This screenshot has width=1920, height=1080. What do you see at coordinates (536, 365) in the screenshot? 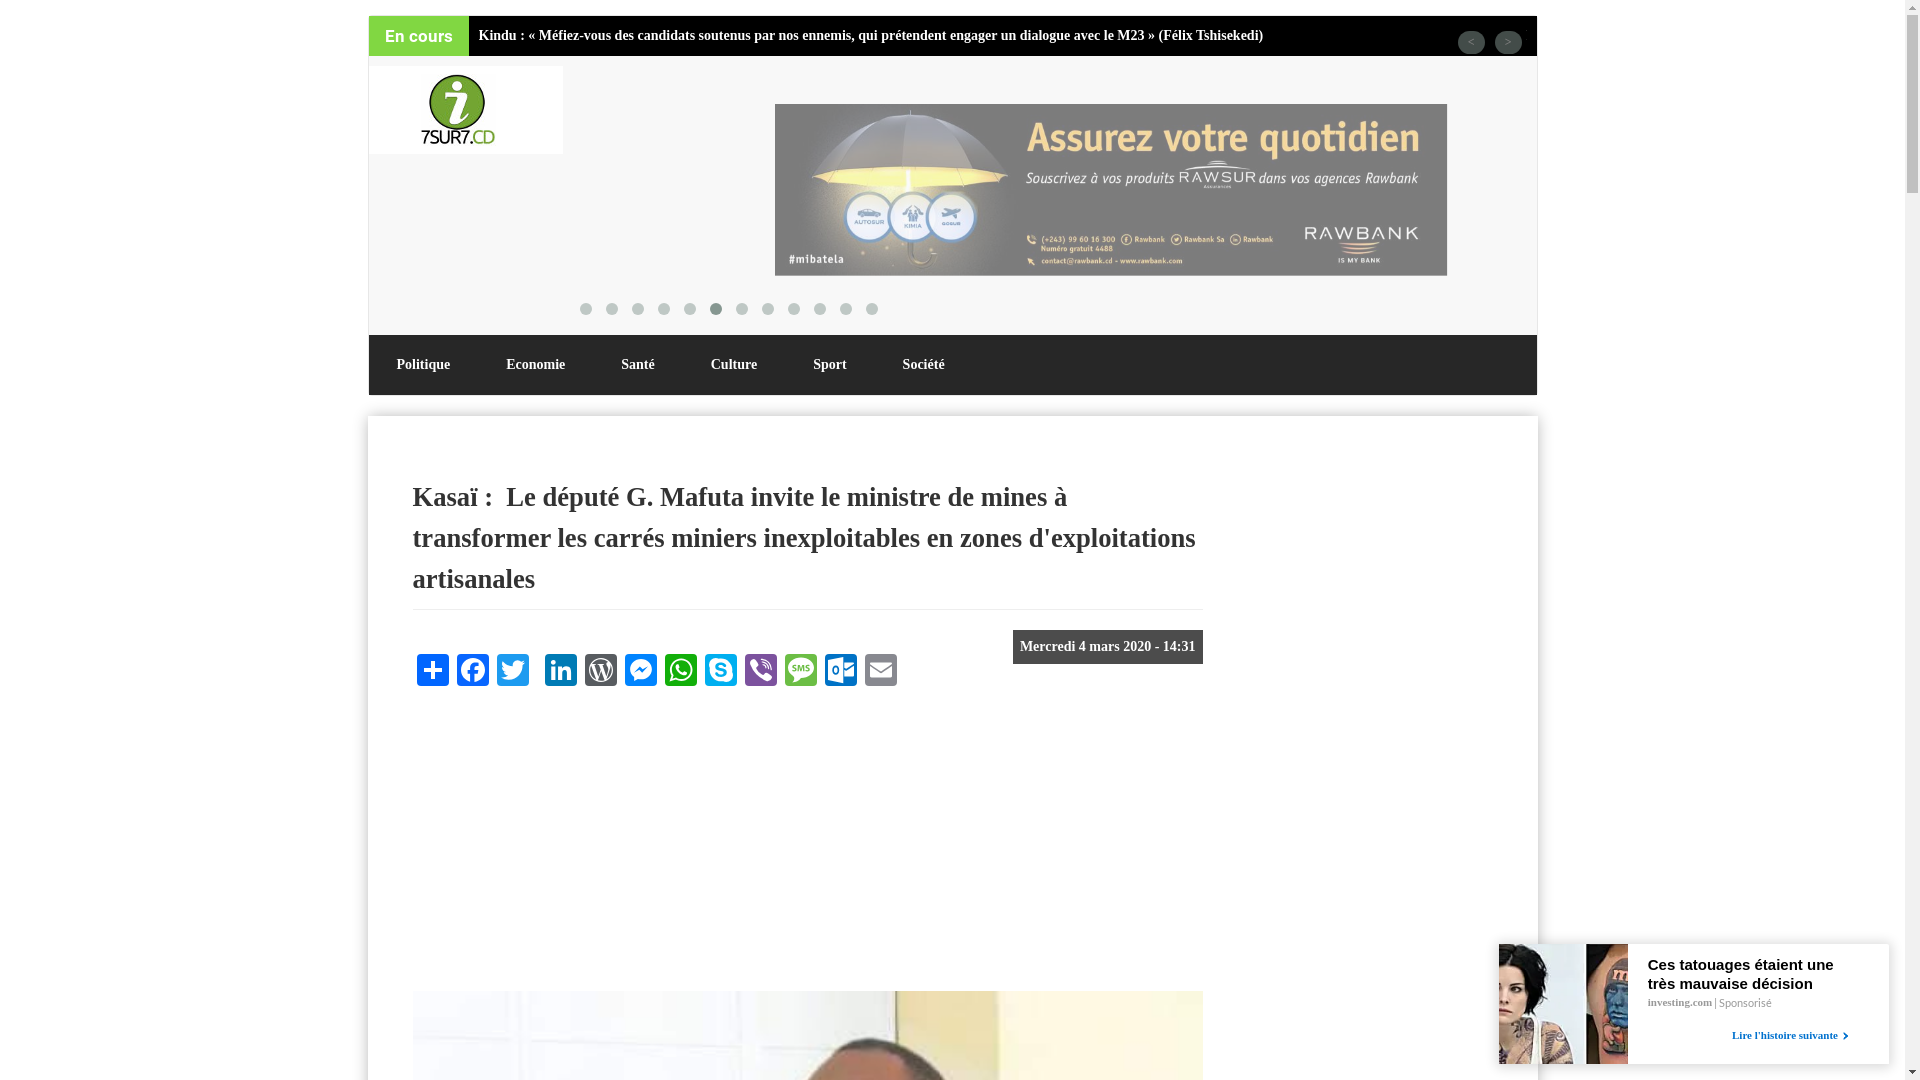
I see `Economie` at bounding box center [536, 365].